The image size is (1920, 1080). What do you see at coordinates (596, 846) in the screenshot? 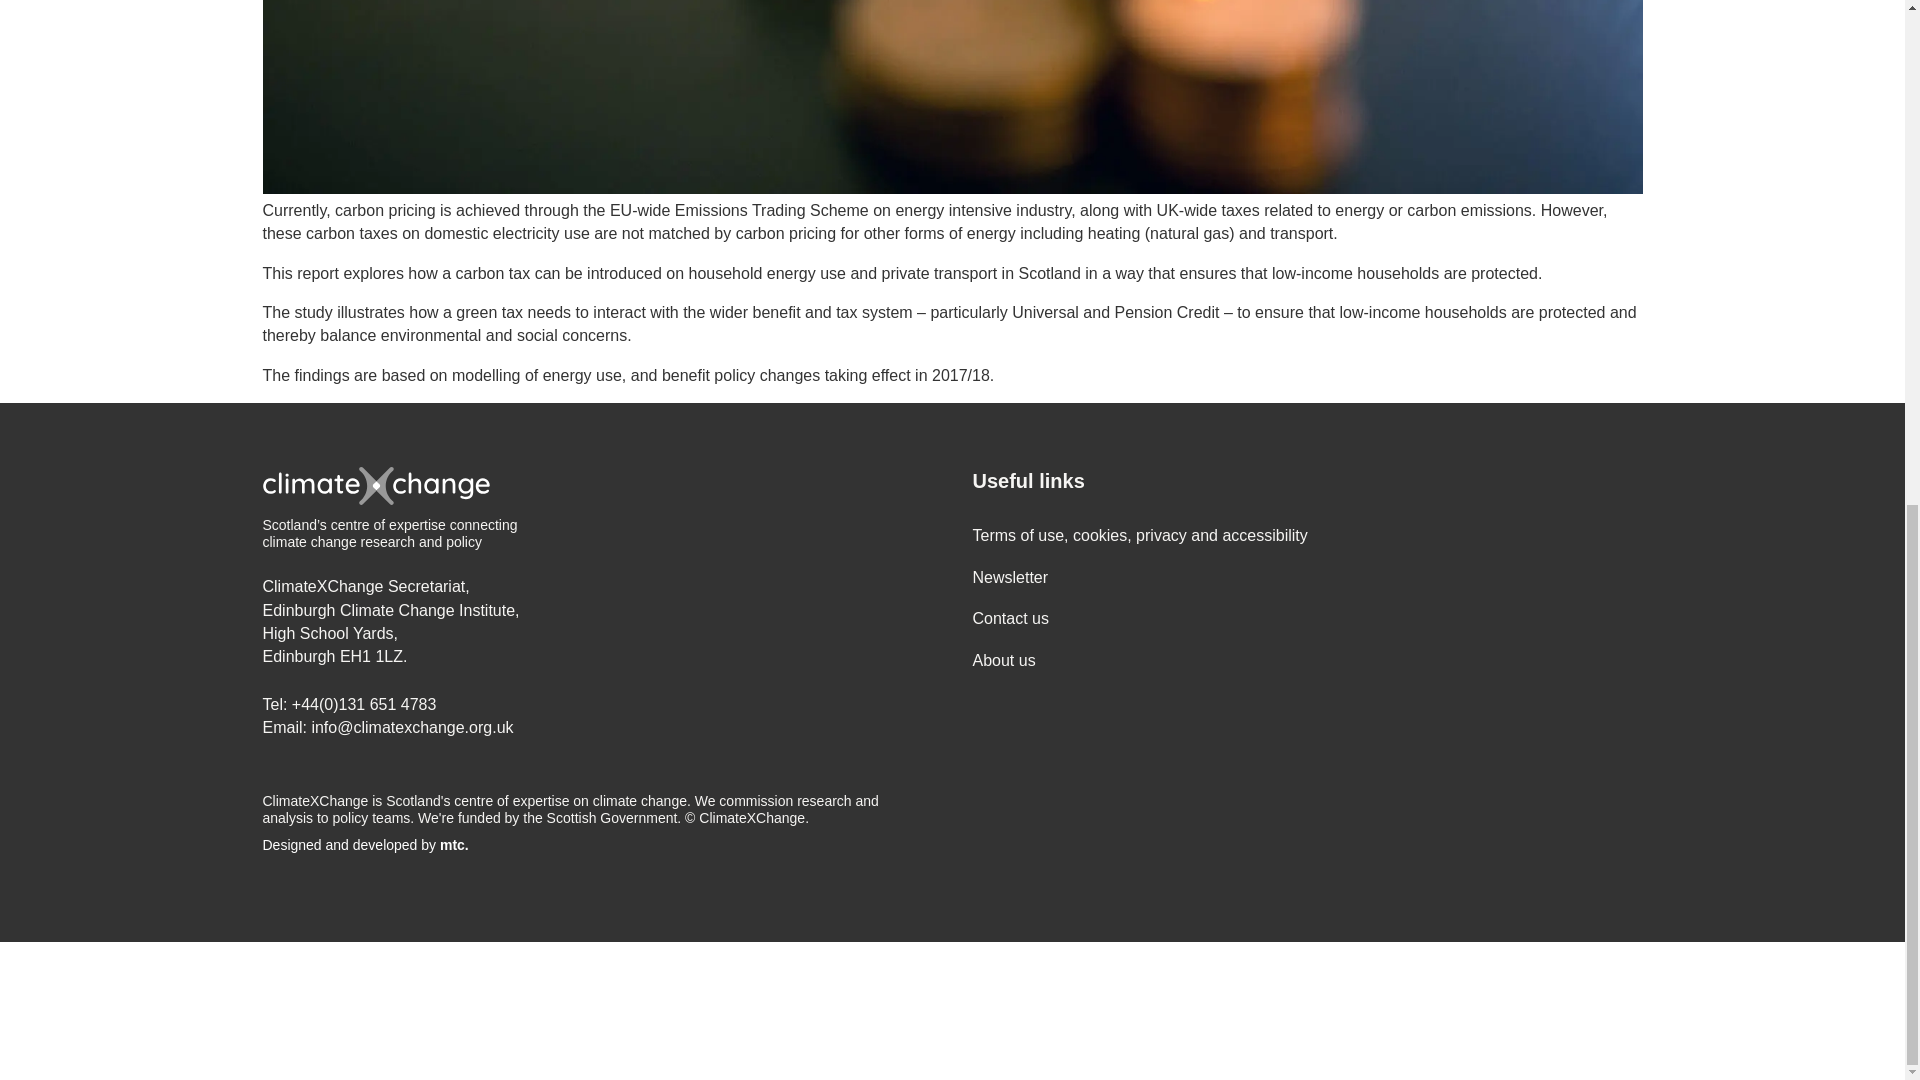
I see `Designed and developed by mtc.` at bounding box center [596, 846].